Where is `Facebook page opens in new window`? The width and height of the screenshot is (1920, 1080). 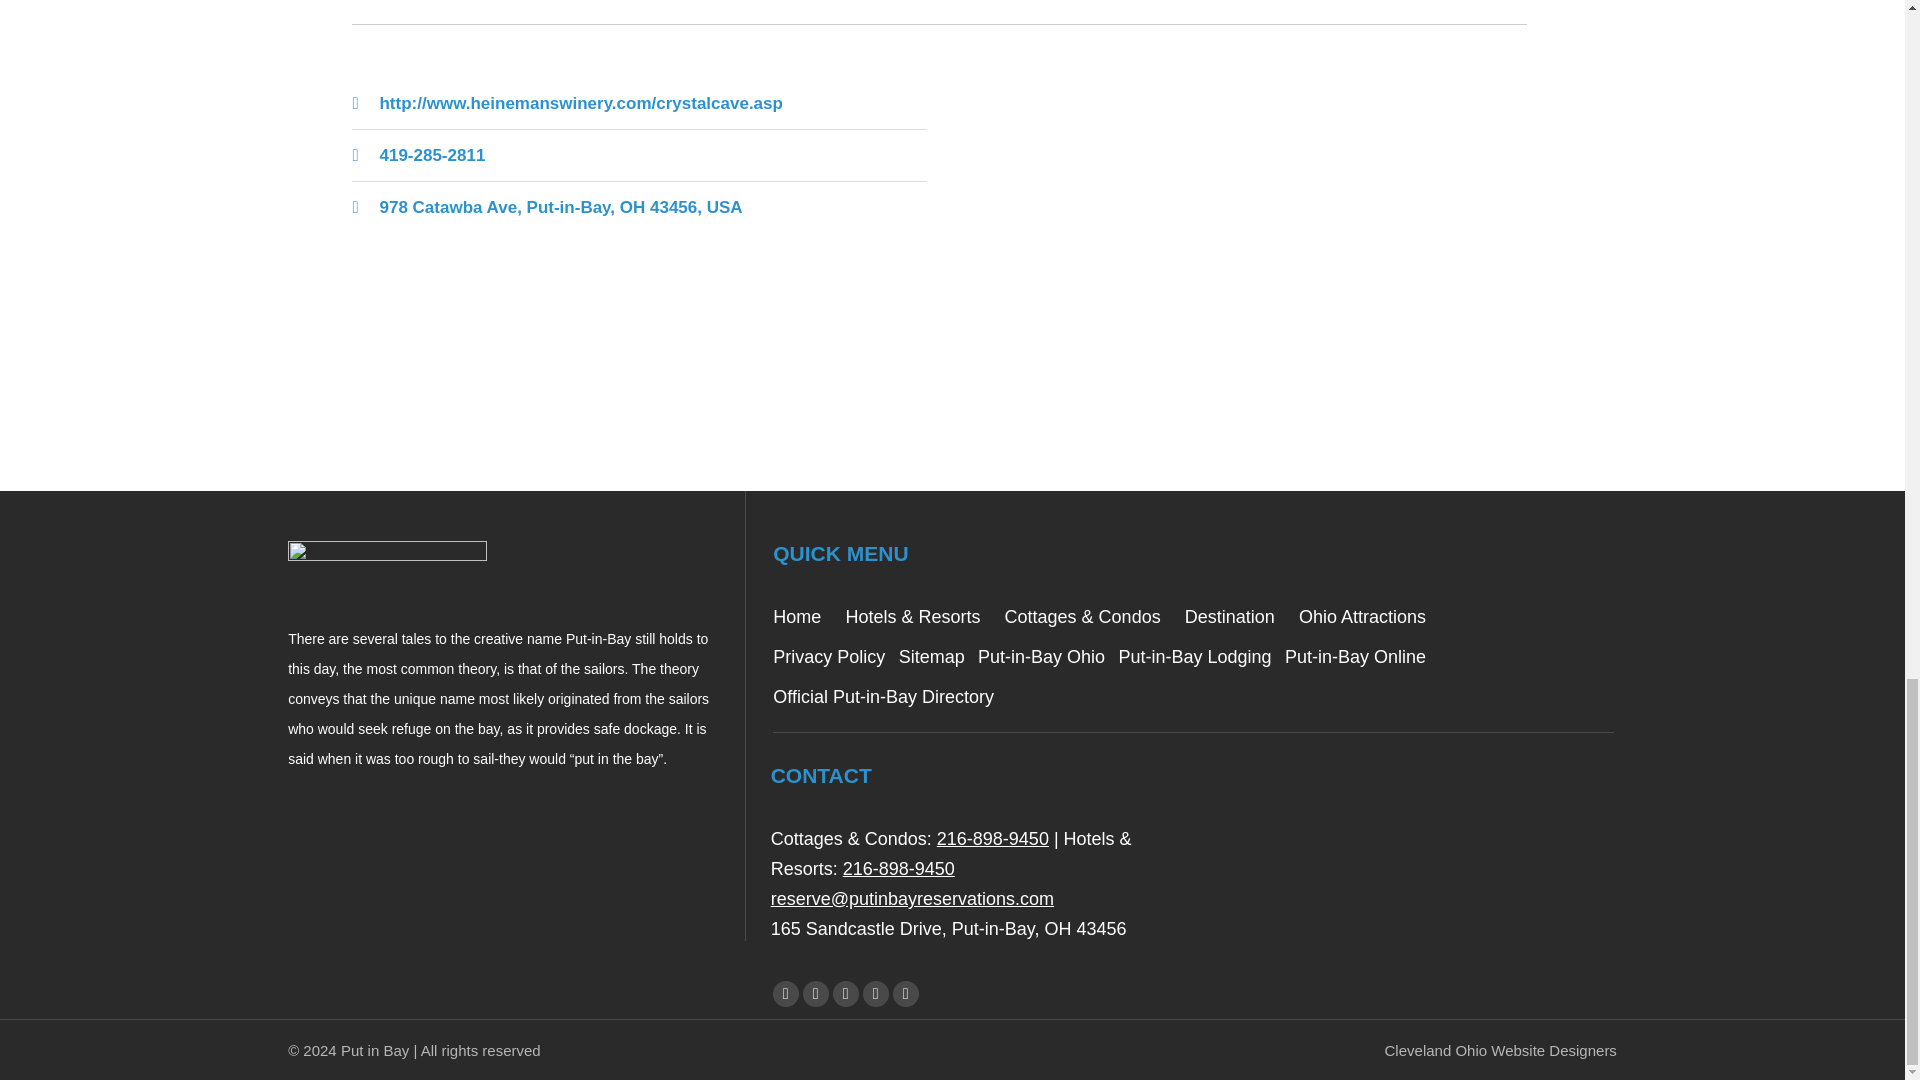
Facebook page opens in new window is located at coordinates (786, 993).